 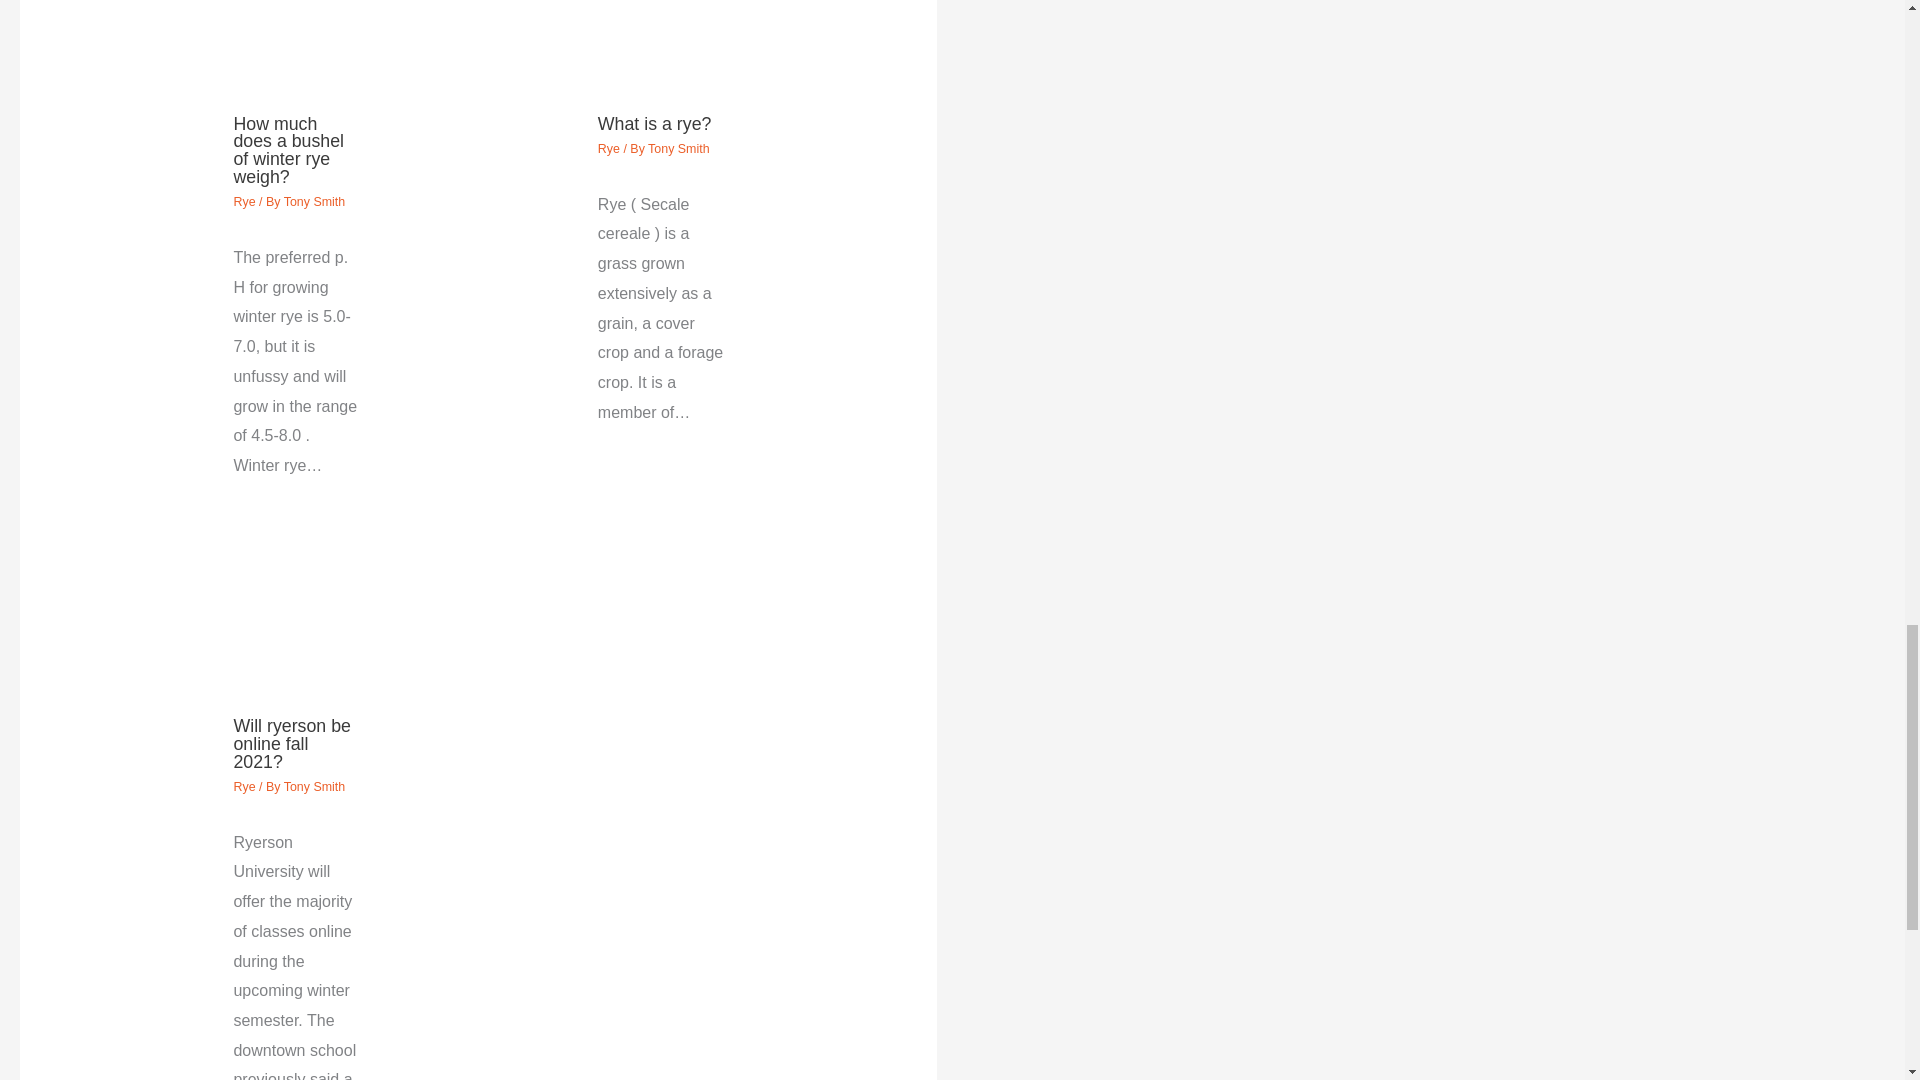 I want to click on Tony Smith, so click(x=314, y=202).